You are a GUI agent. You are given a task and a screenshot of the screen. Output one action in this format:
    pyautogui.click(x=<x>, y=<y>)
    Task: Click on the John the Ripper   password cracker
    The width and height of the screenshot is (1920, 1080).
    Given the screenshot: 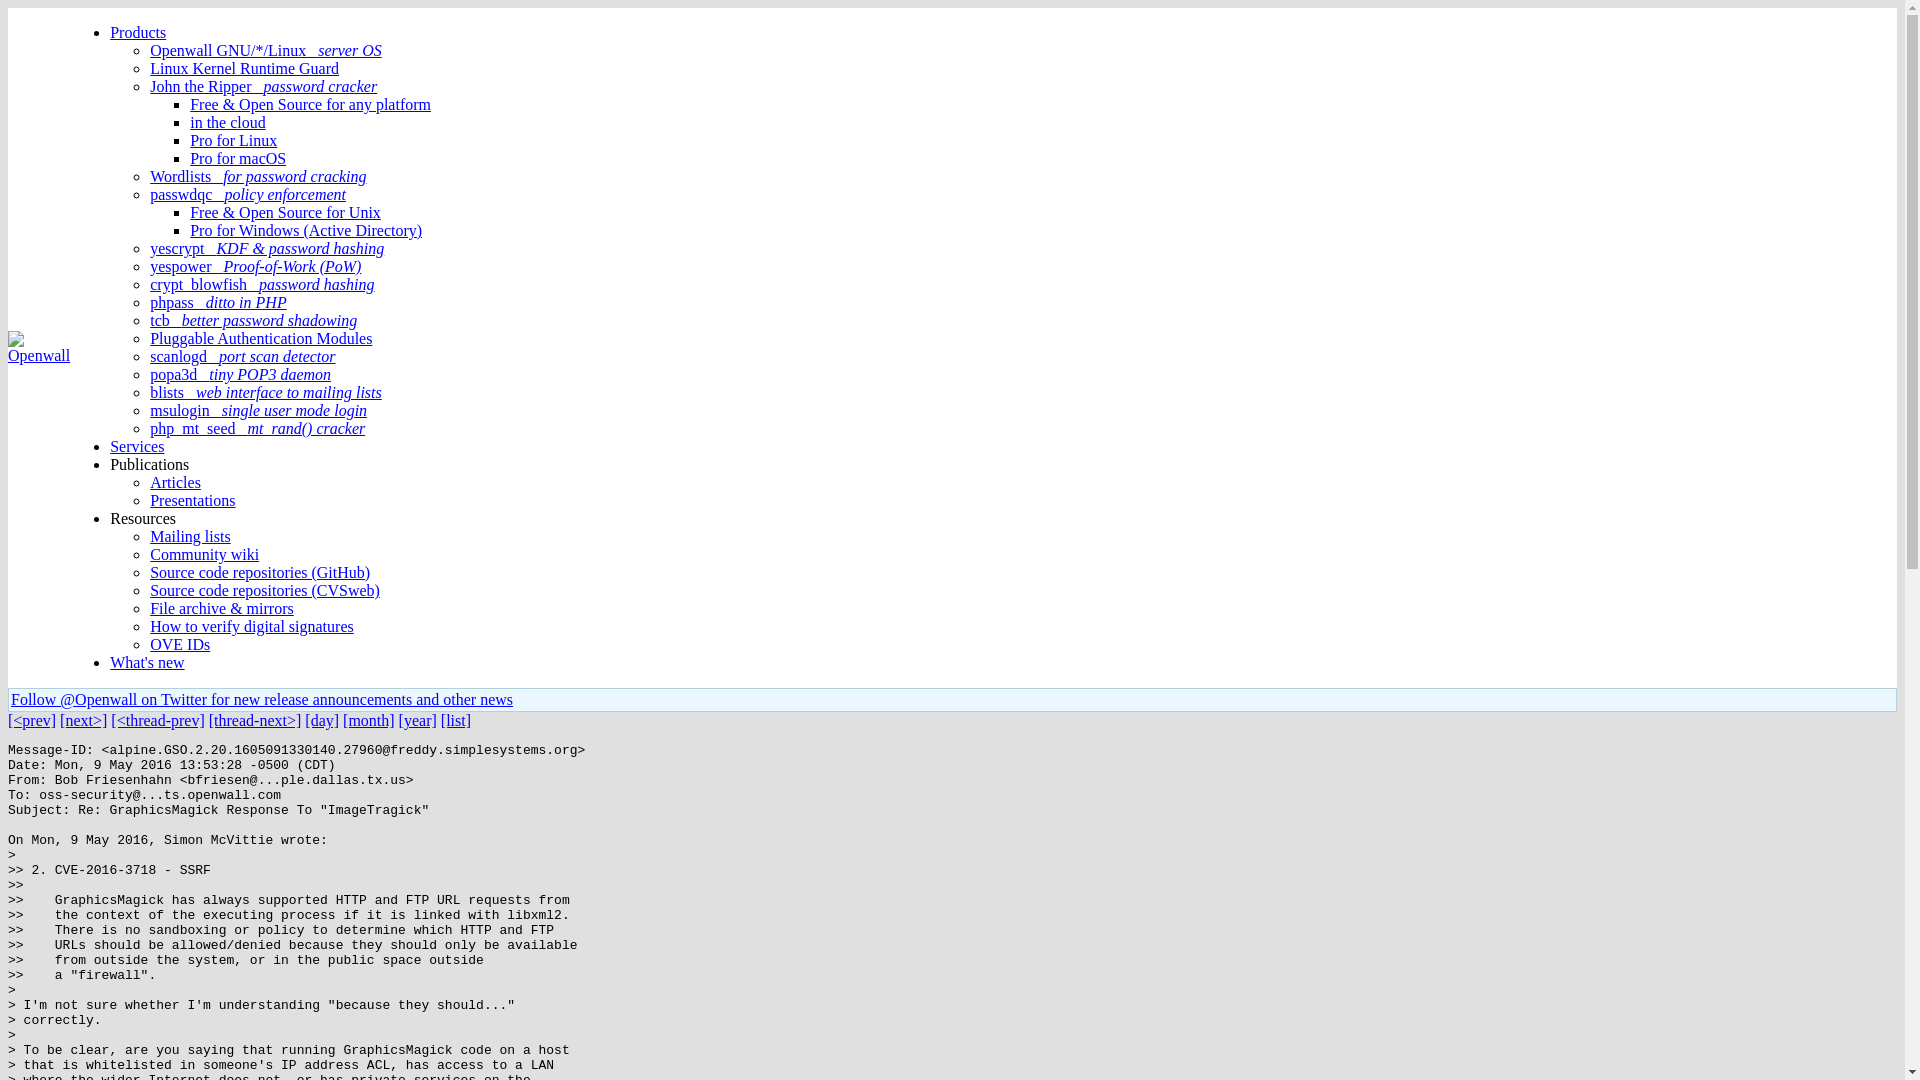 What is the action you would take?
    pyautogui.click(x=262, y=86)
    